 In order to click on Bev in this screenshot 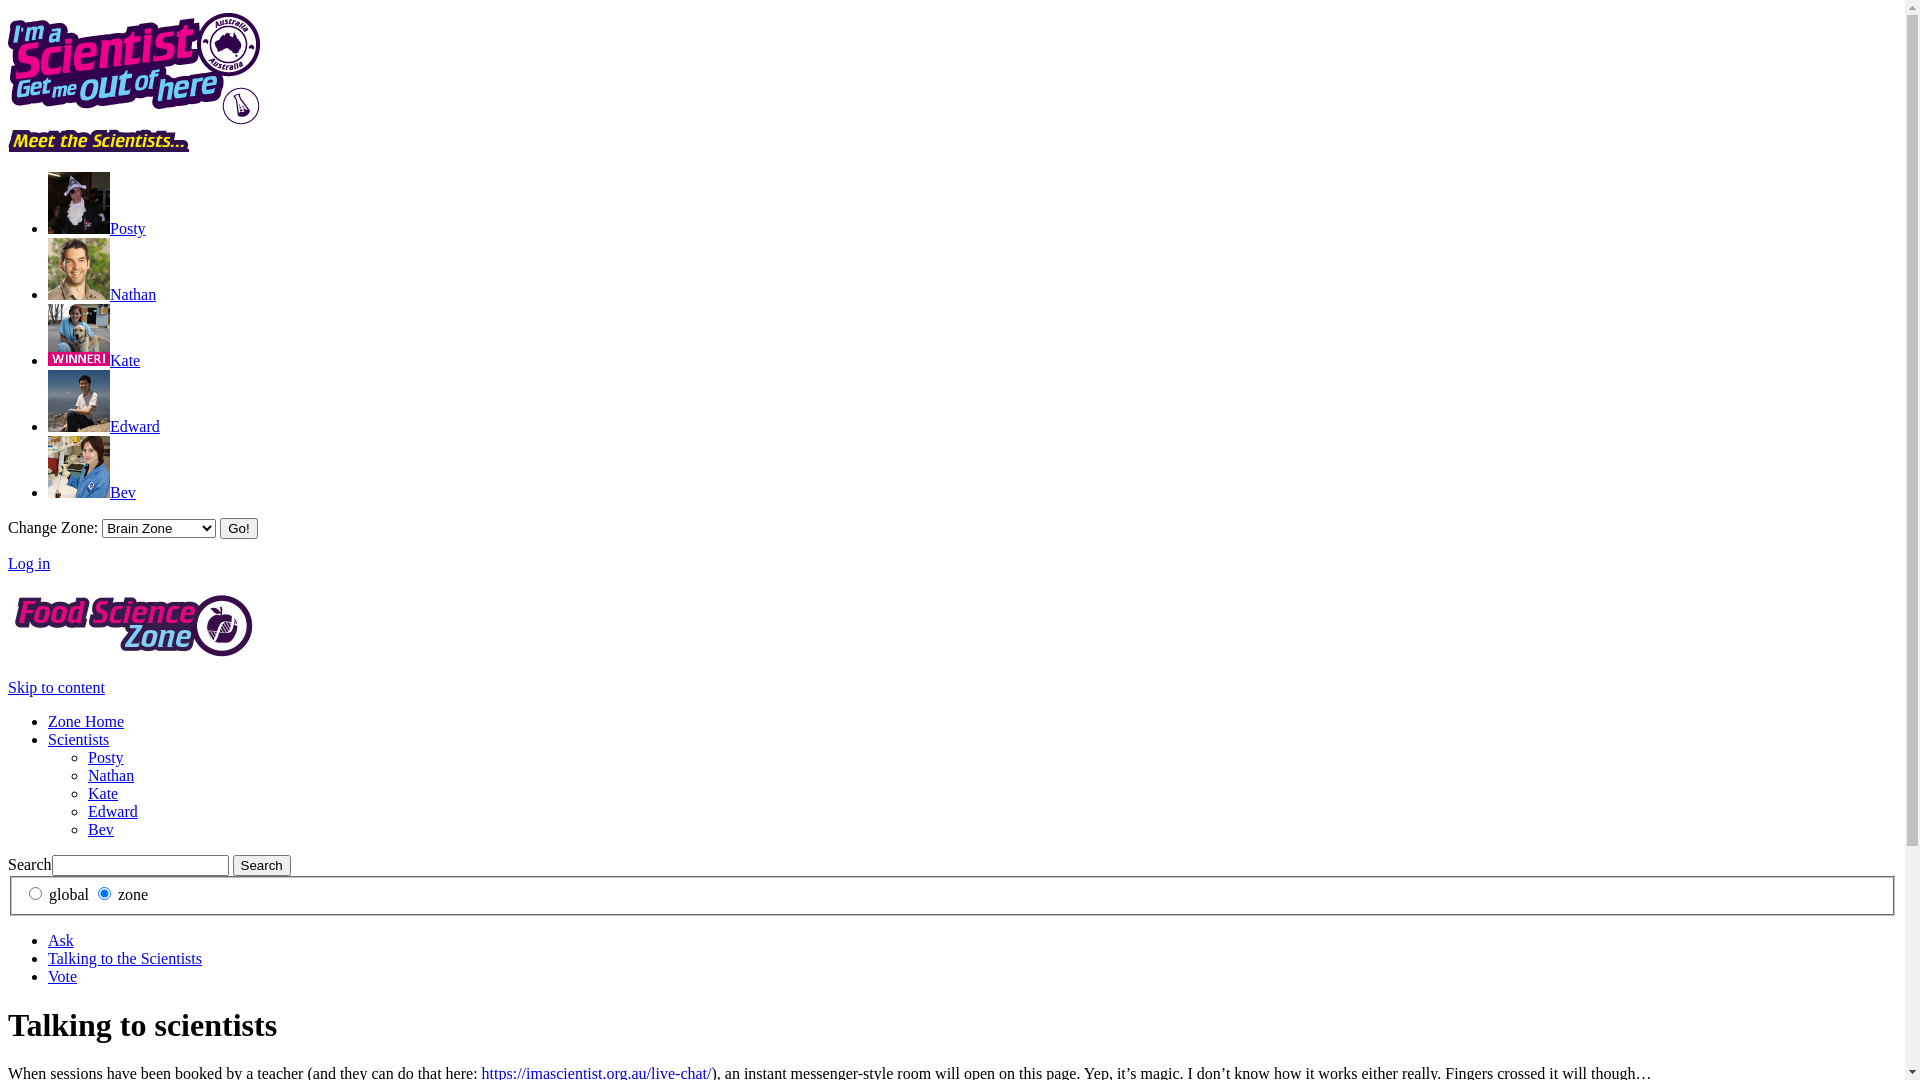, I will do `click(92, 492)`.